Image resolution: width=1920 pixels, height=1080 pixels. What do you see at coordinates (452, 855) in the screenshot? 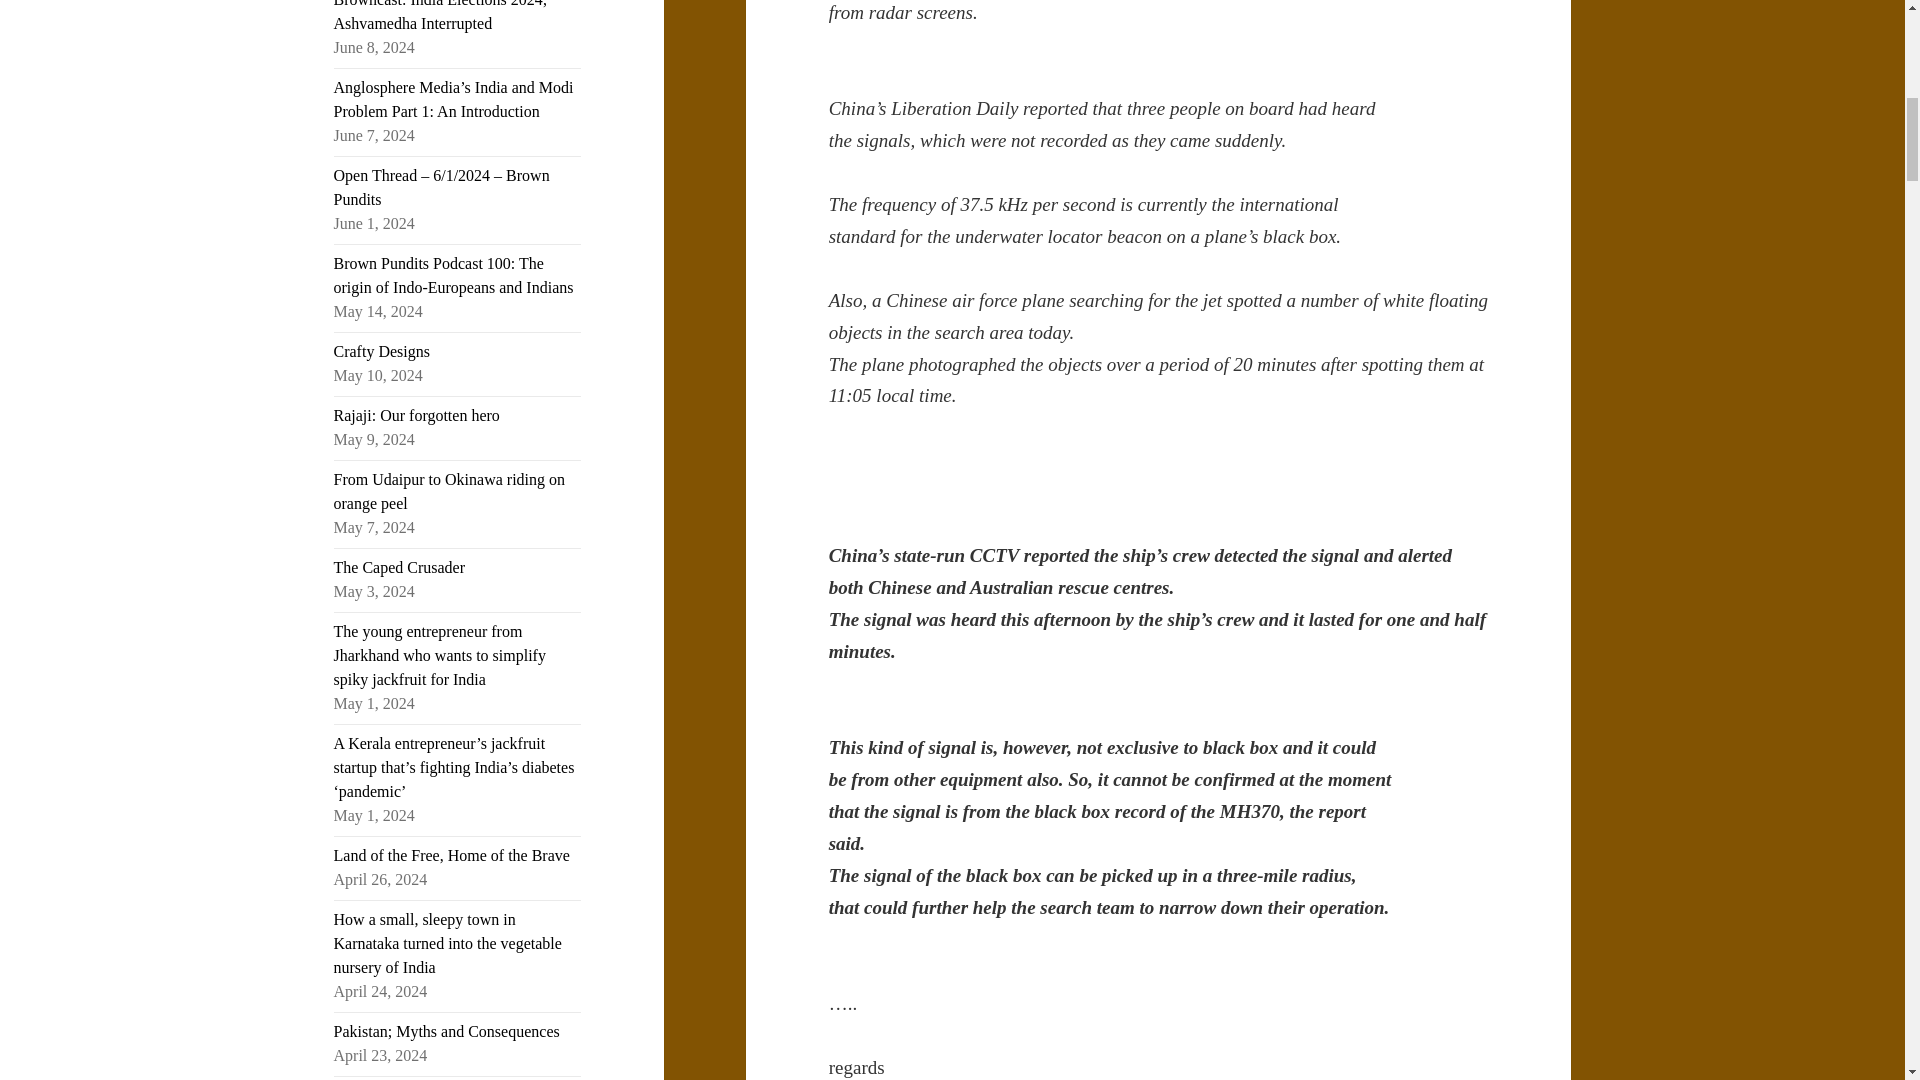
I see `Land of the Free, Home of the Brave` at bounding box center [452, 855].